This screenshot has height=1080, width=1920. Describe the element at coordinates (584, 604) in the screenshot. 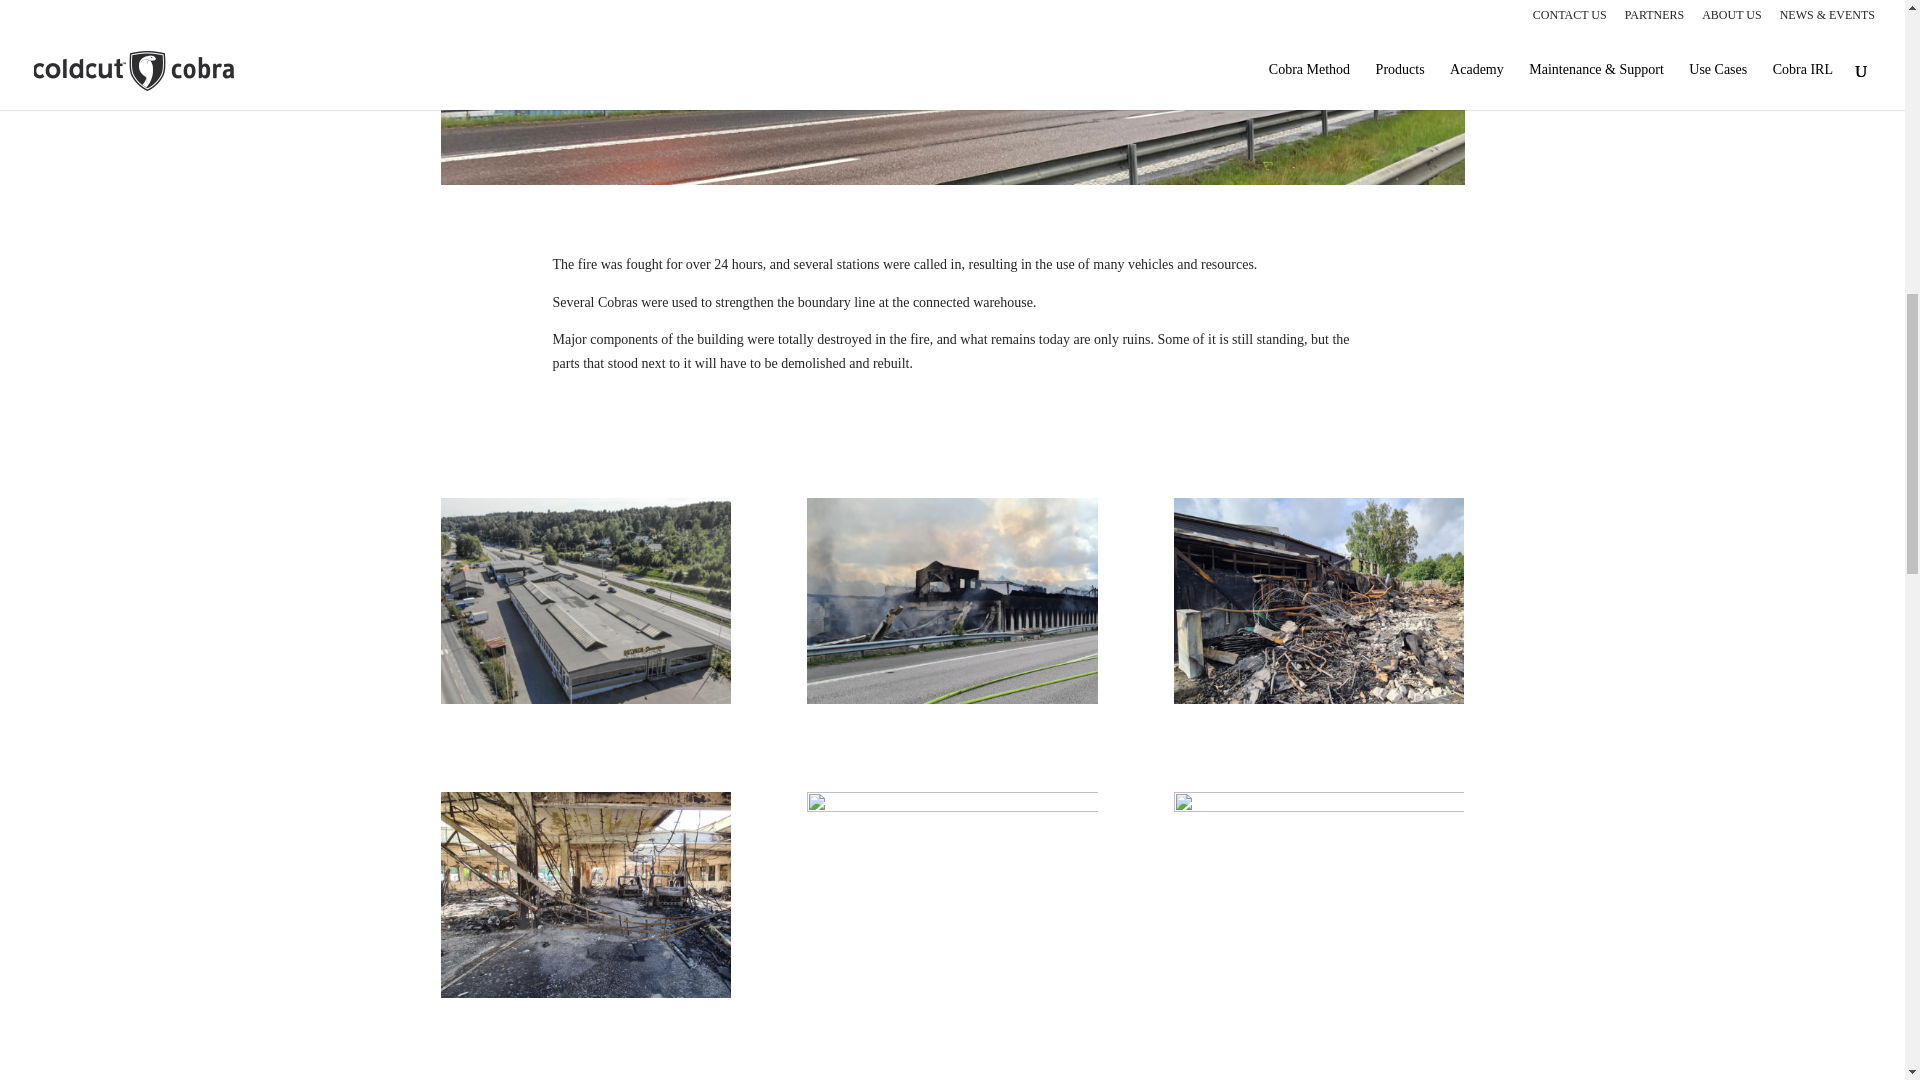

I see `Warehouse fire, Holiday Fritid` at that location.